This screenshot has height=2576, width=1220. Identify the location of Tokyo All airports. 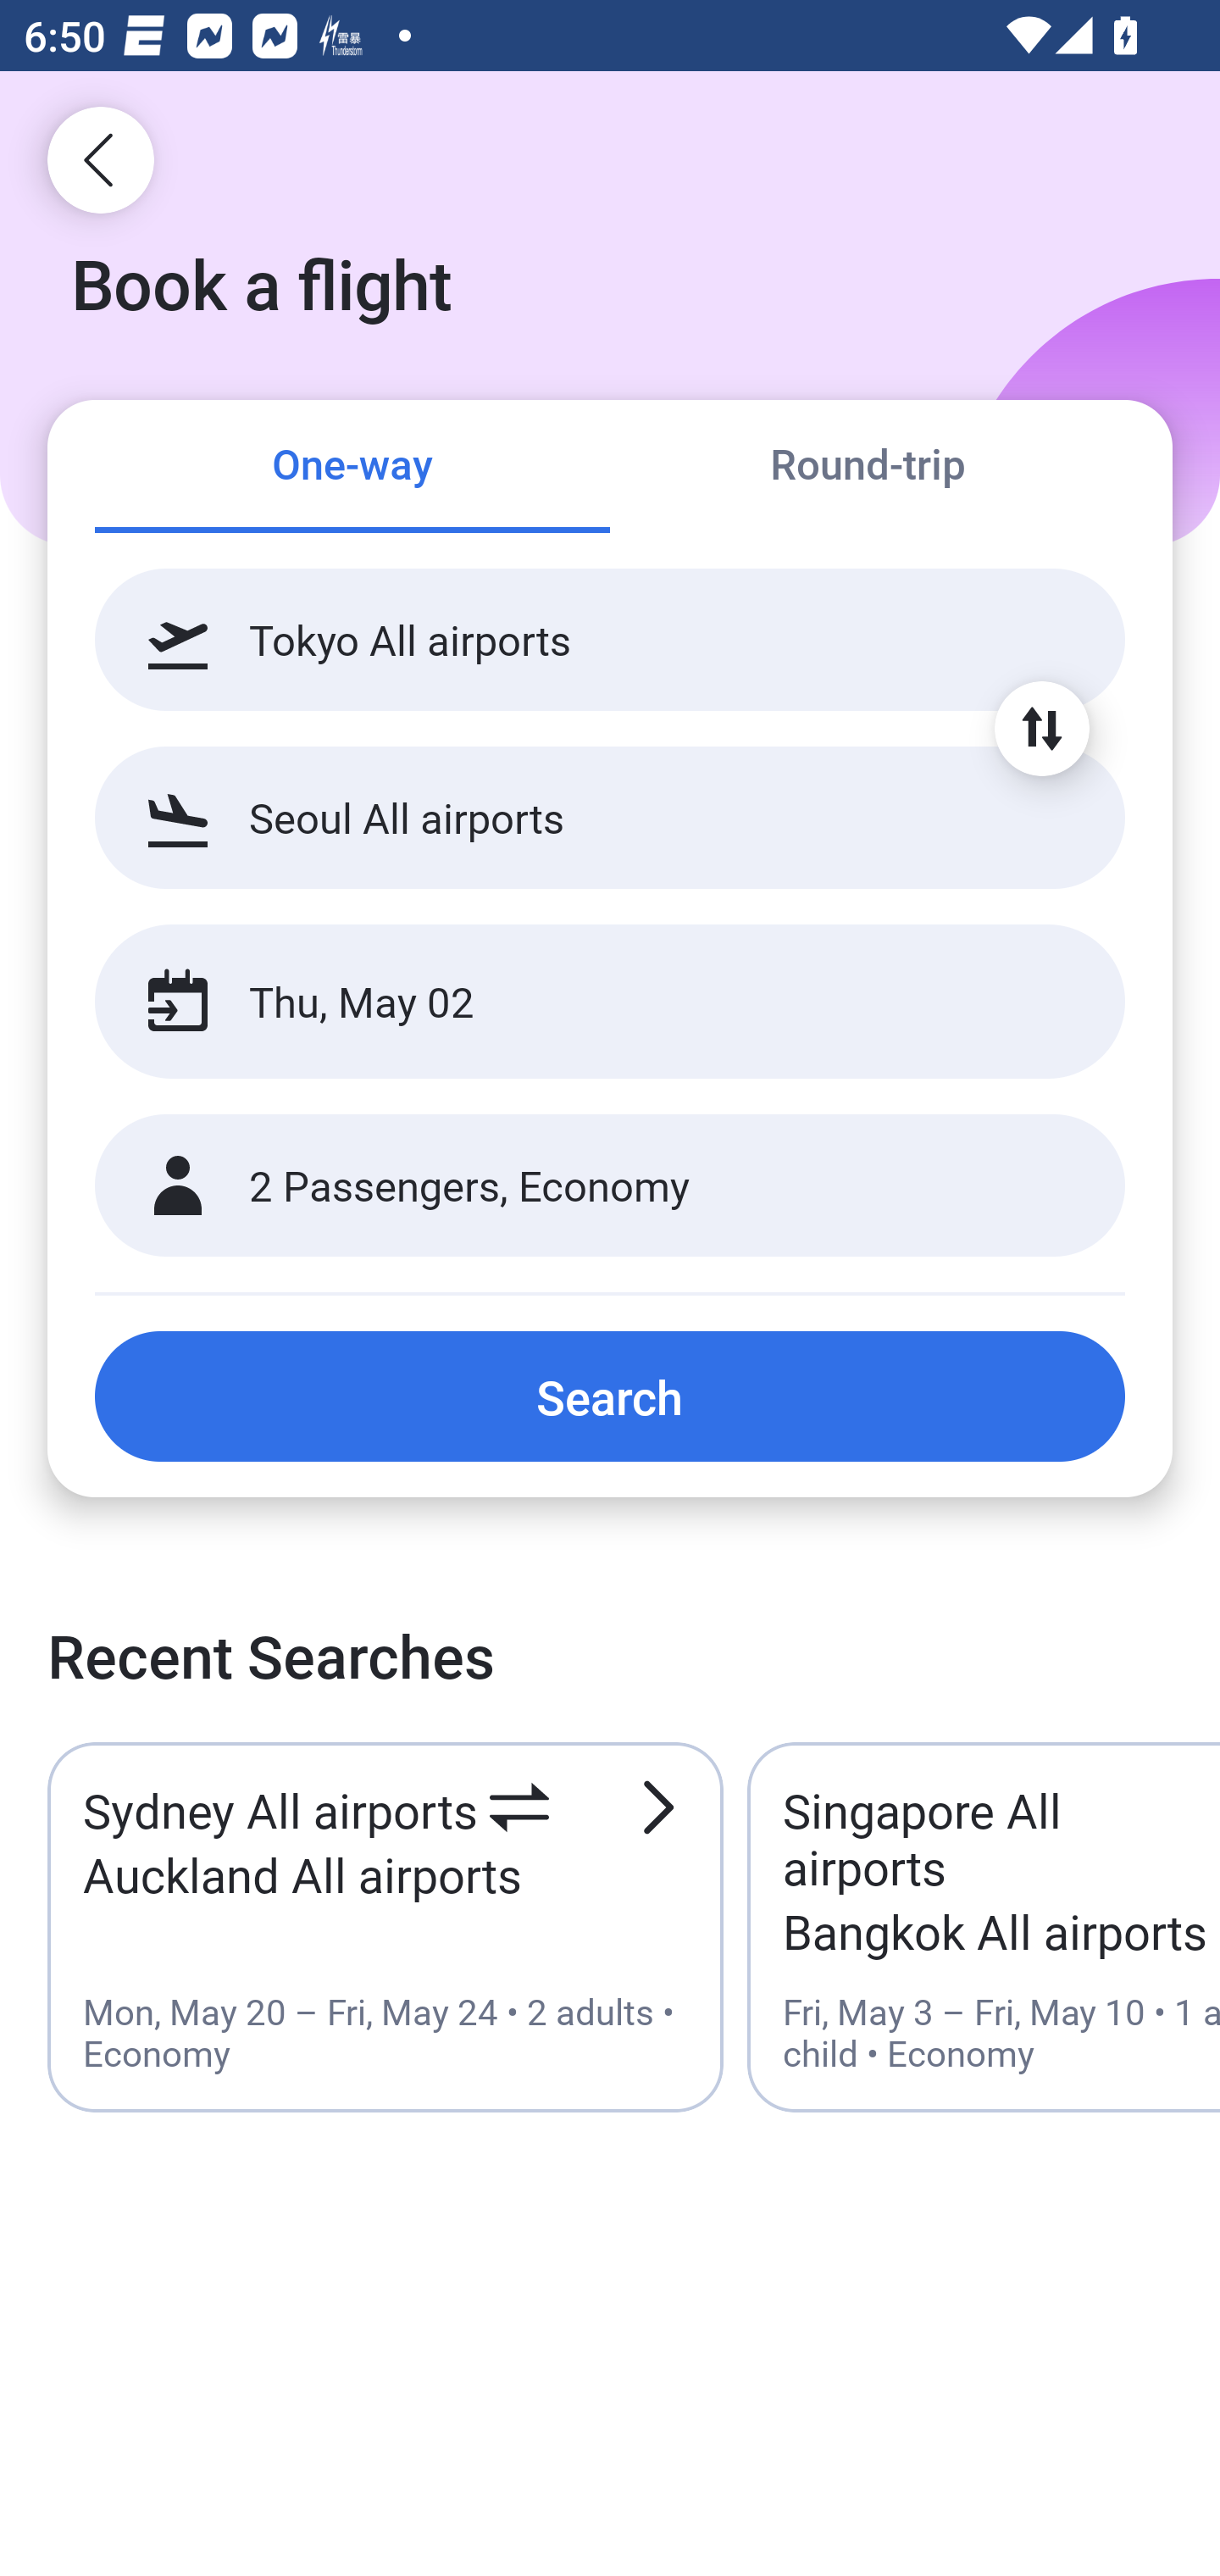
(610, 640).